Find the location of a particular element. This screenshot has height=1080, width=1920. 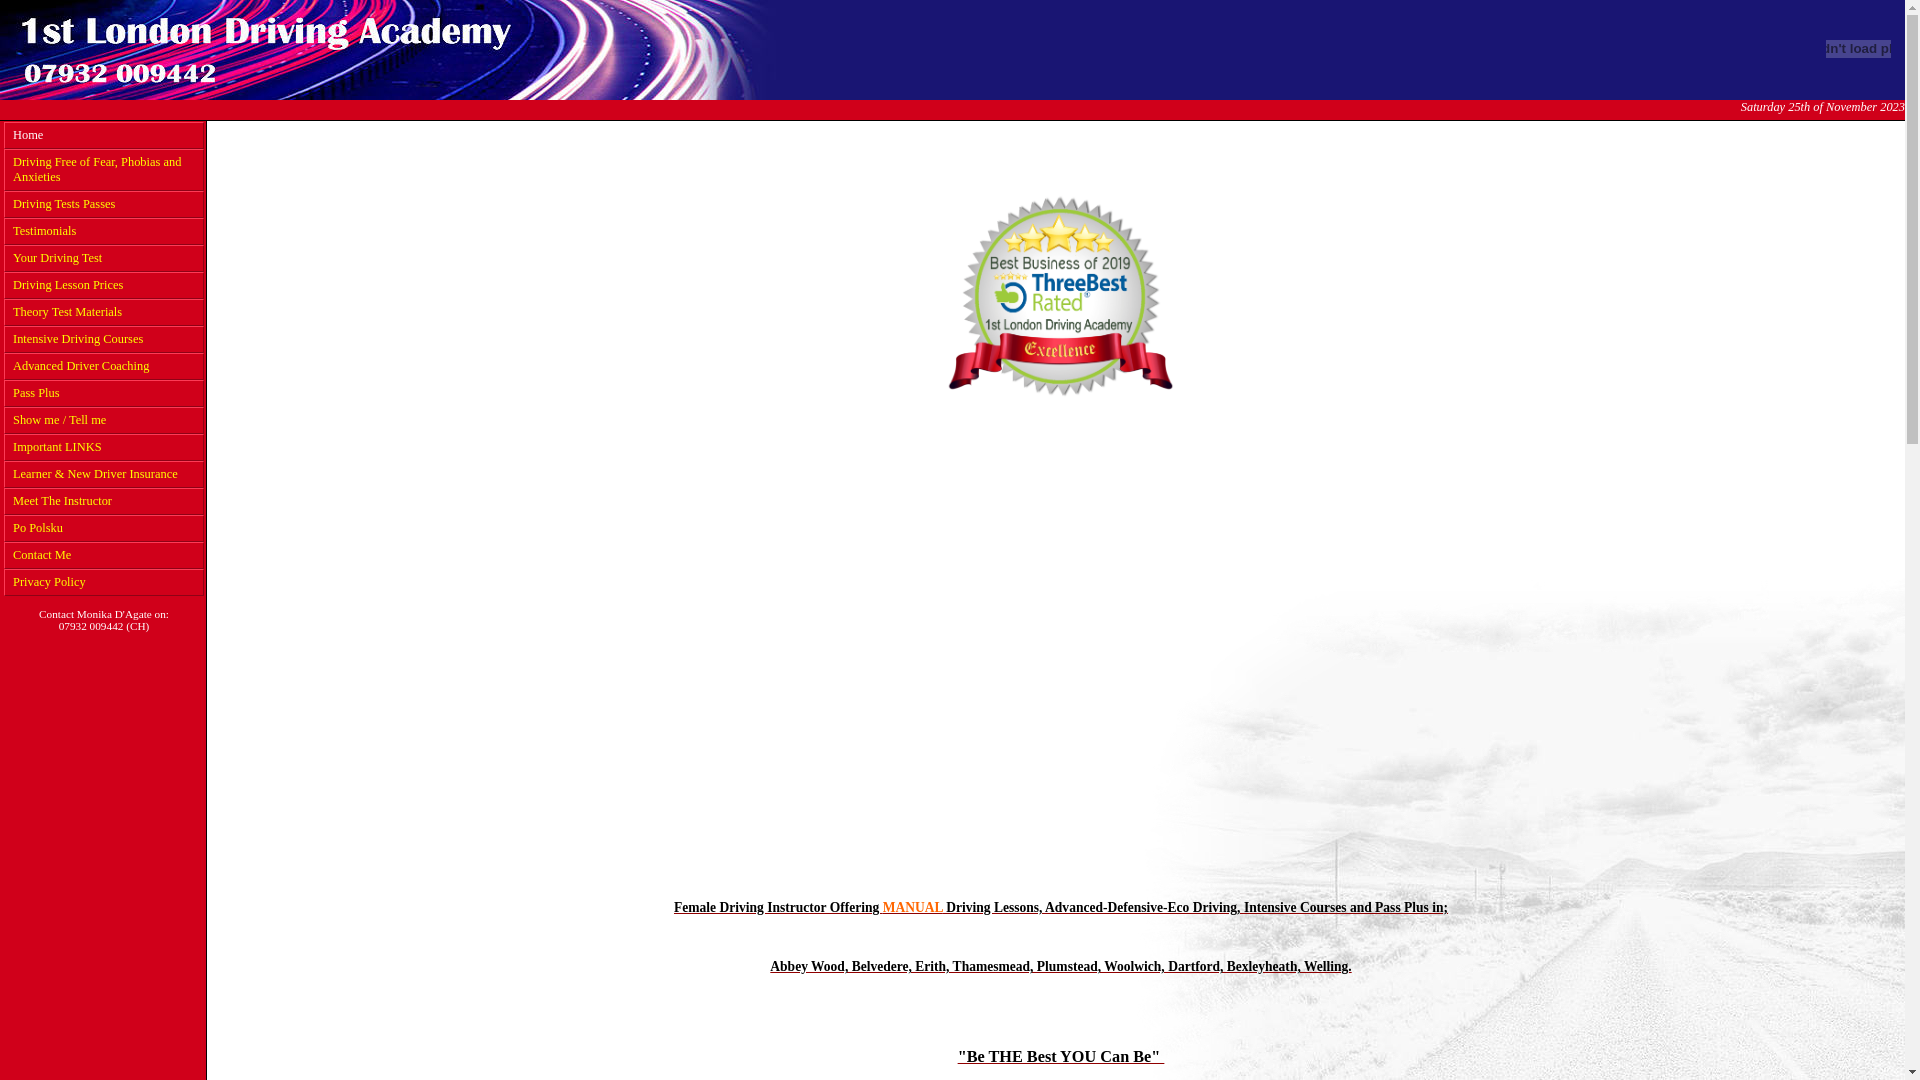

Your Driving Test is located at coordinates (104, 258).